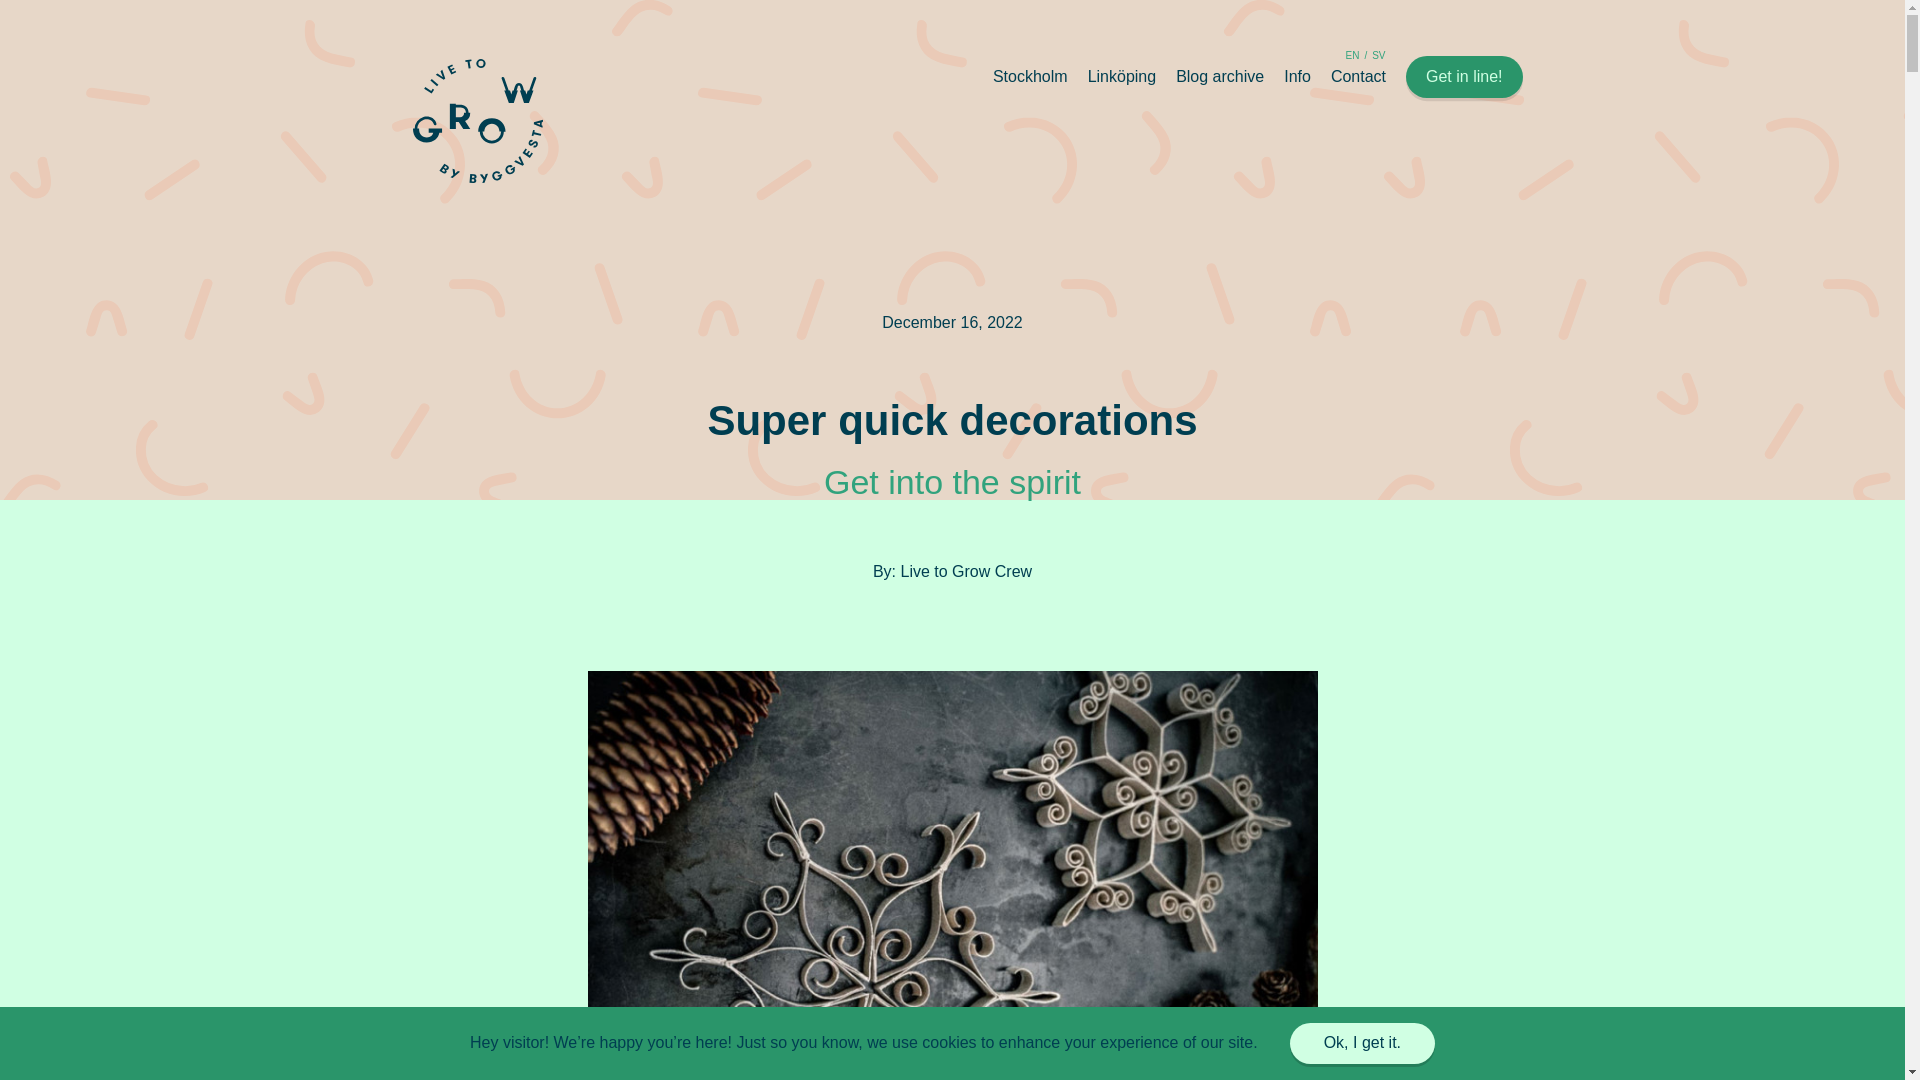  Describe the element at coordinates (1219, 76) in the screenshot. I see `Blog archive` at that location.